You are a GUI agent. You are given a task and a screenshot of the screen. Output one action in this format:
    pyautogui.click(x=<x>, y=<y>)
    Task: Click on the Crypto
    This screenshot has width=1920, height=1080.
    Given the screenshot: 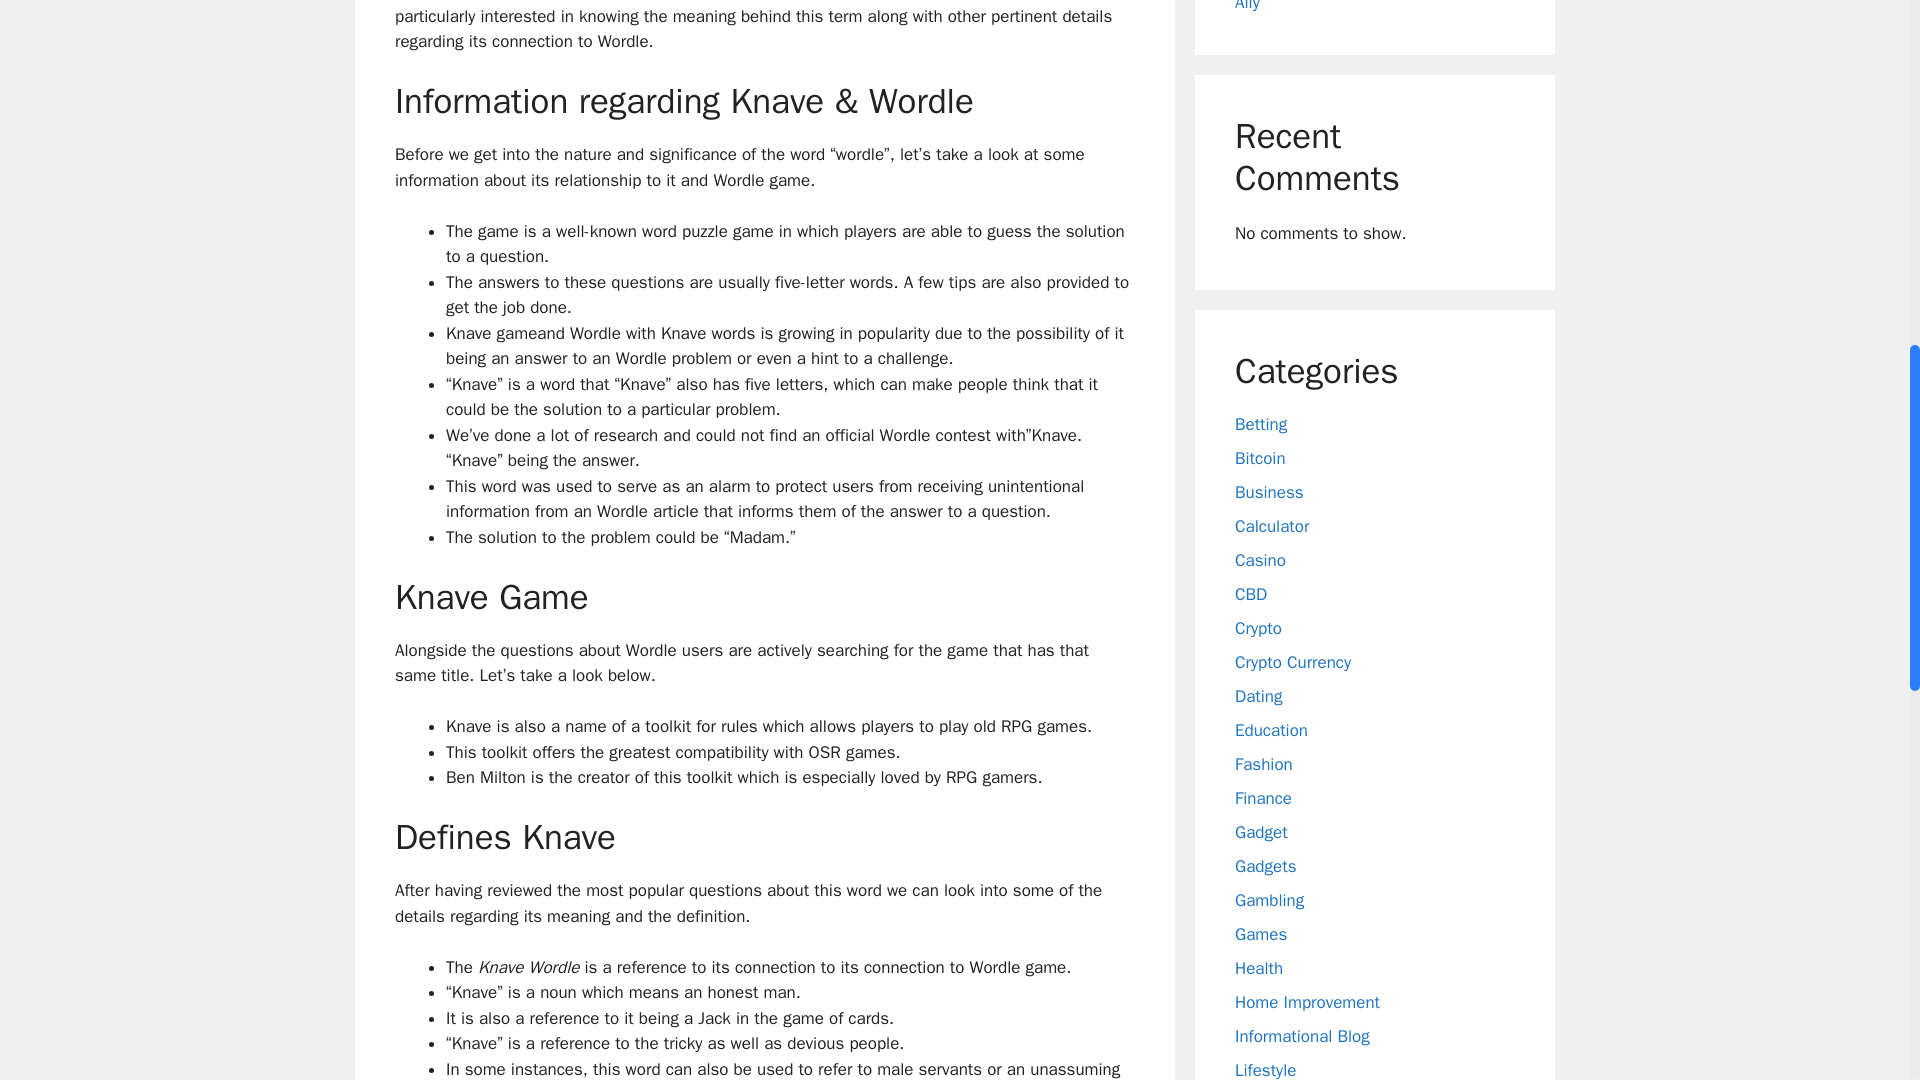 What is the action you would take?
    pyautogui.click(x=1258, y=628)
    